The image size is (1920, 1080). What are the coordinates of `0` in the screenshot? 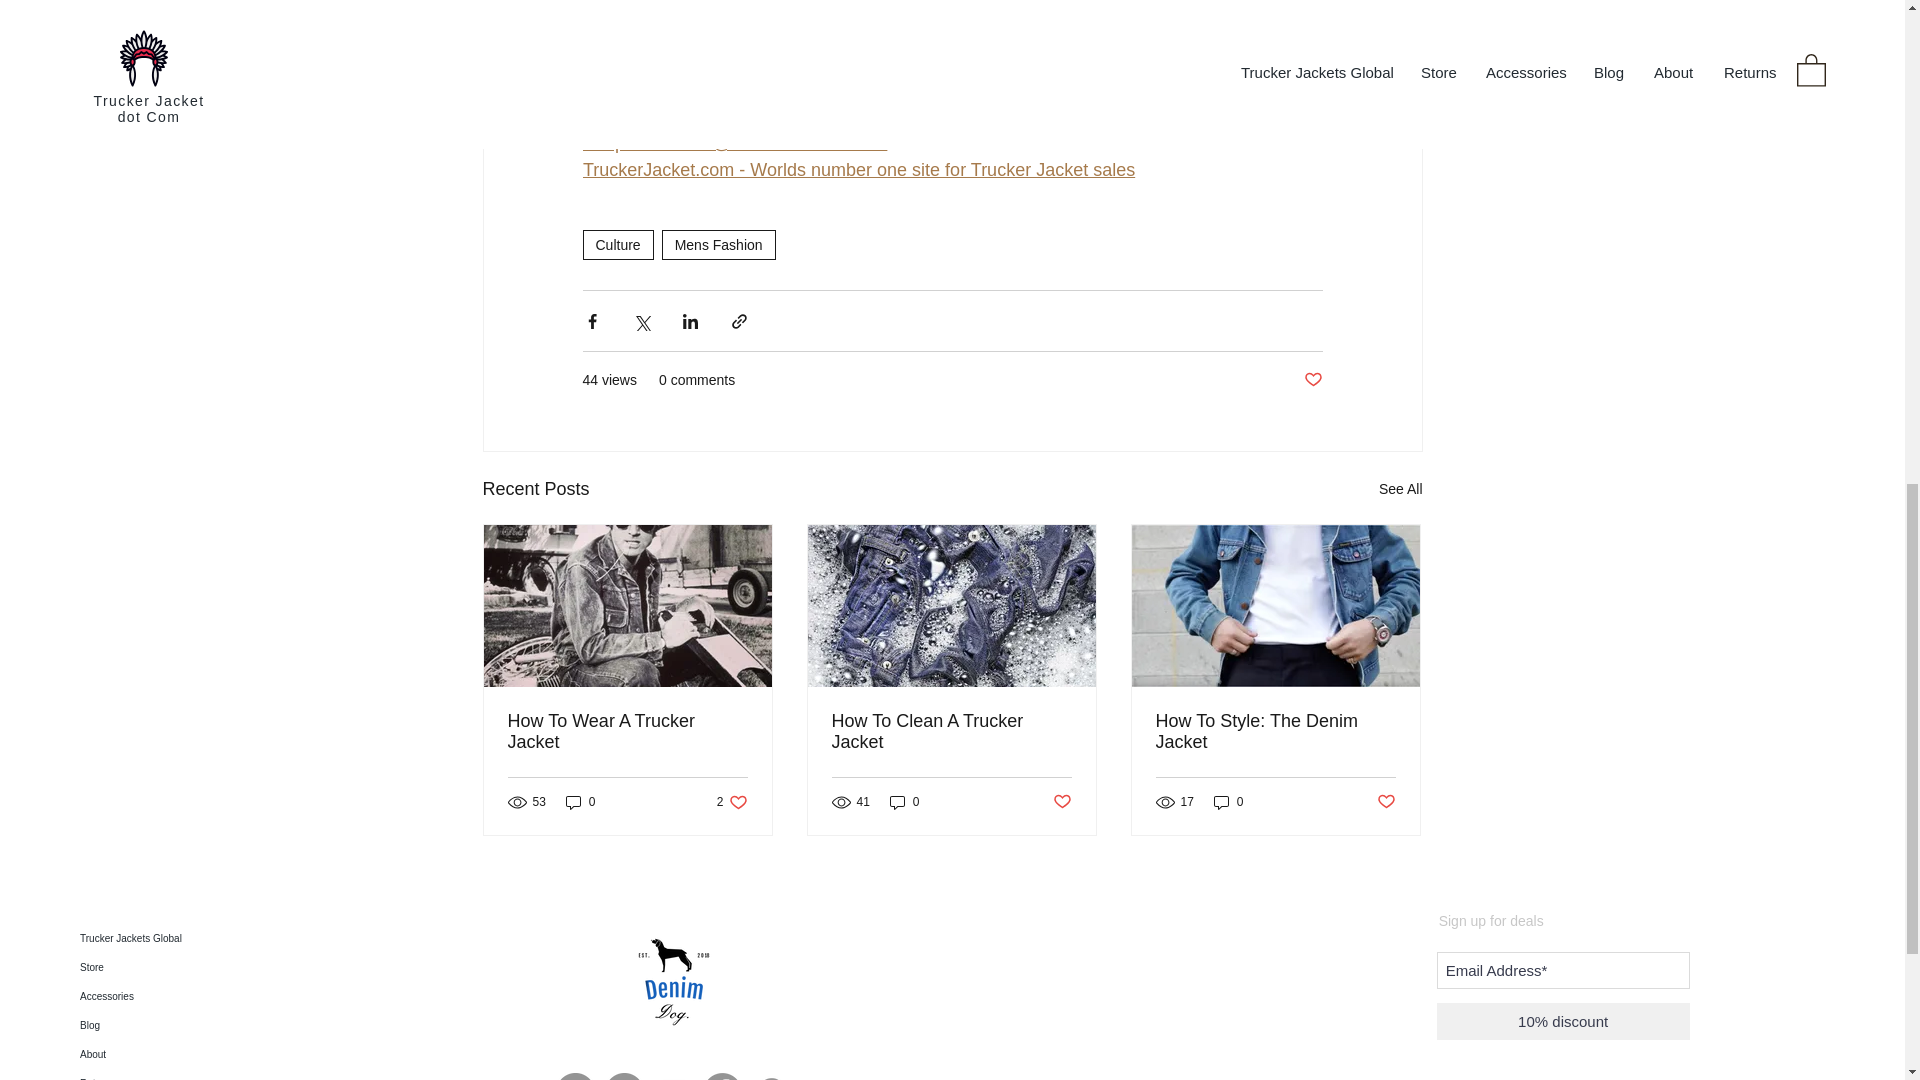 It's located at (904, 802).